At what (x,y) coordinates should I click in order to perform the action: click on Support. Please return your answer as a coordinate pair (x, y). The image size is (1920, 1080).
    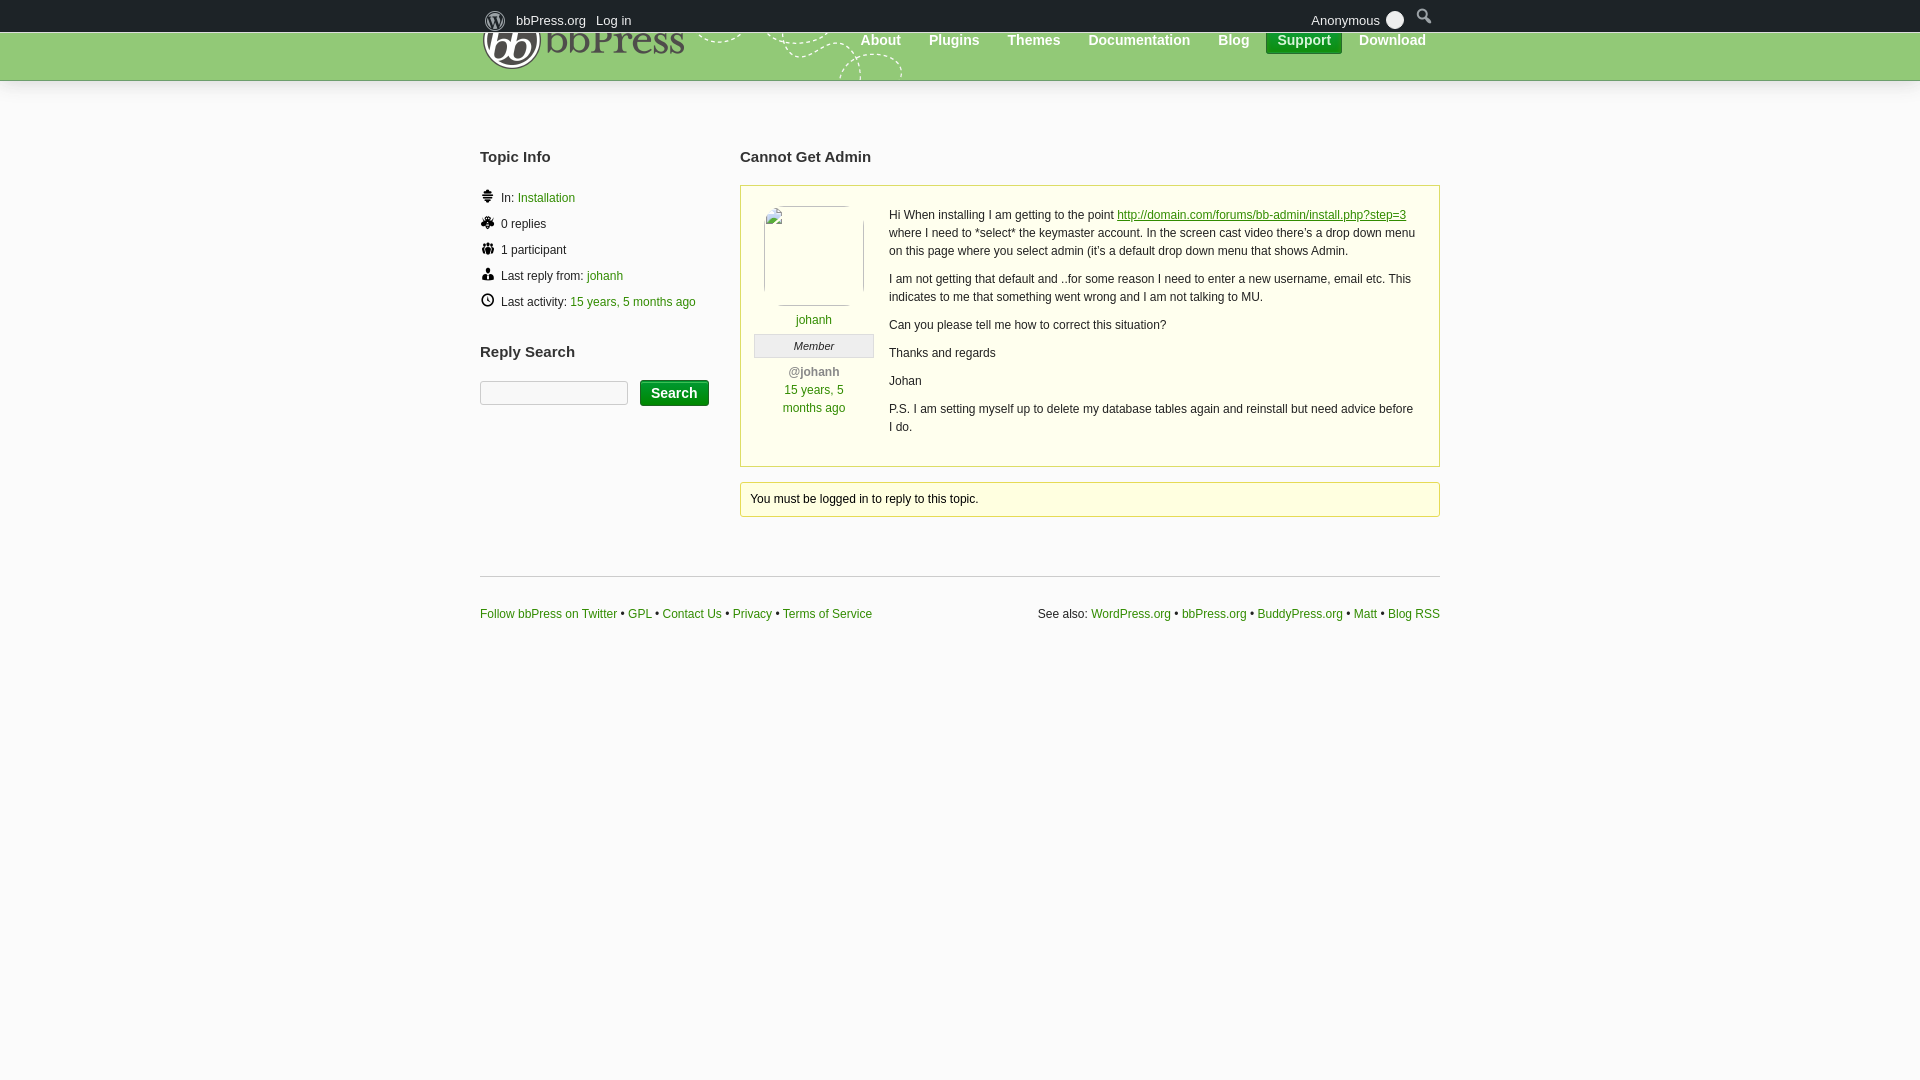
    Looking at the image, I should click on (1304, 40).